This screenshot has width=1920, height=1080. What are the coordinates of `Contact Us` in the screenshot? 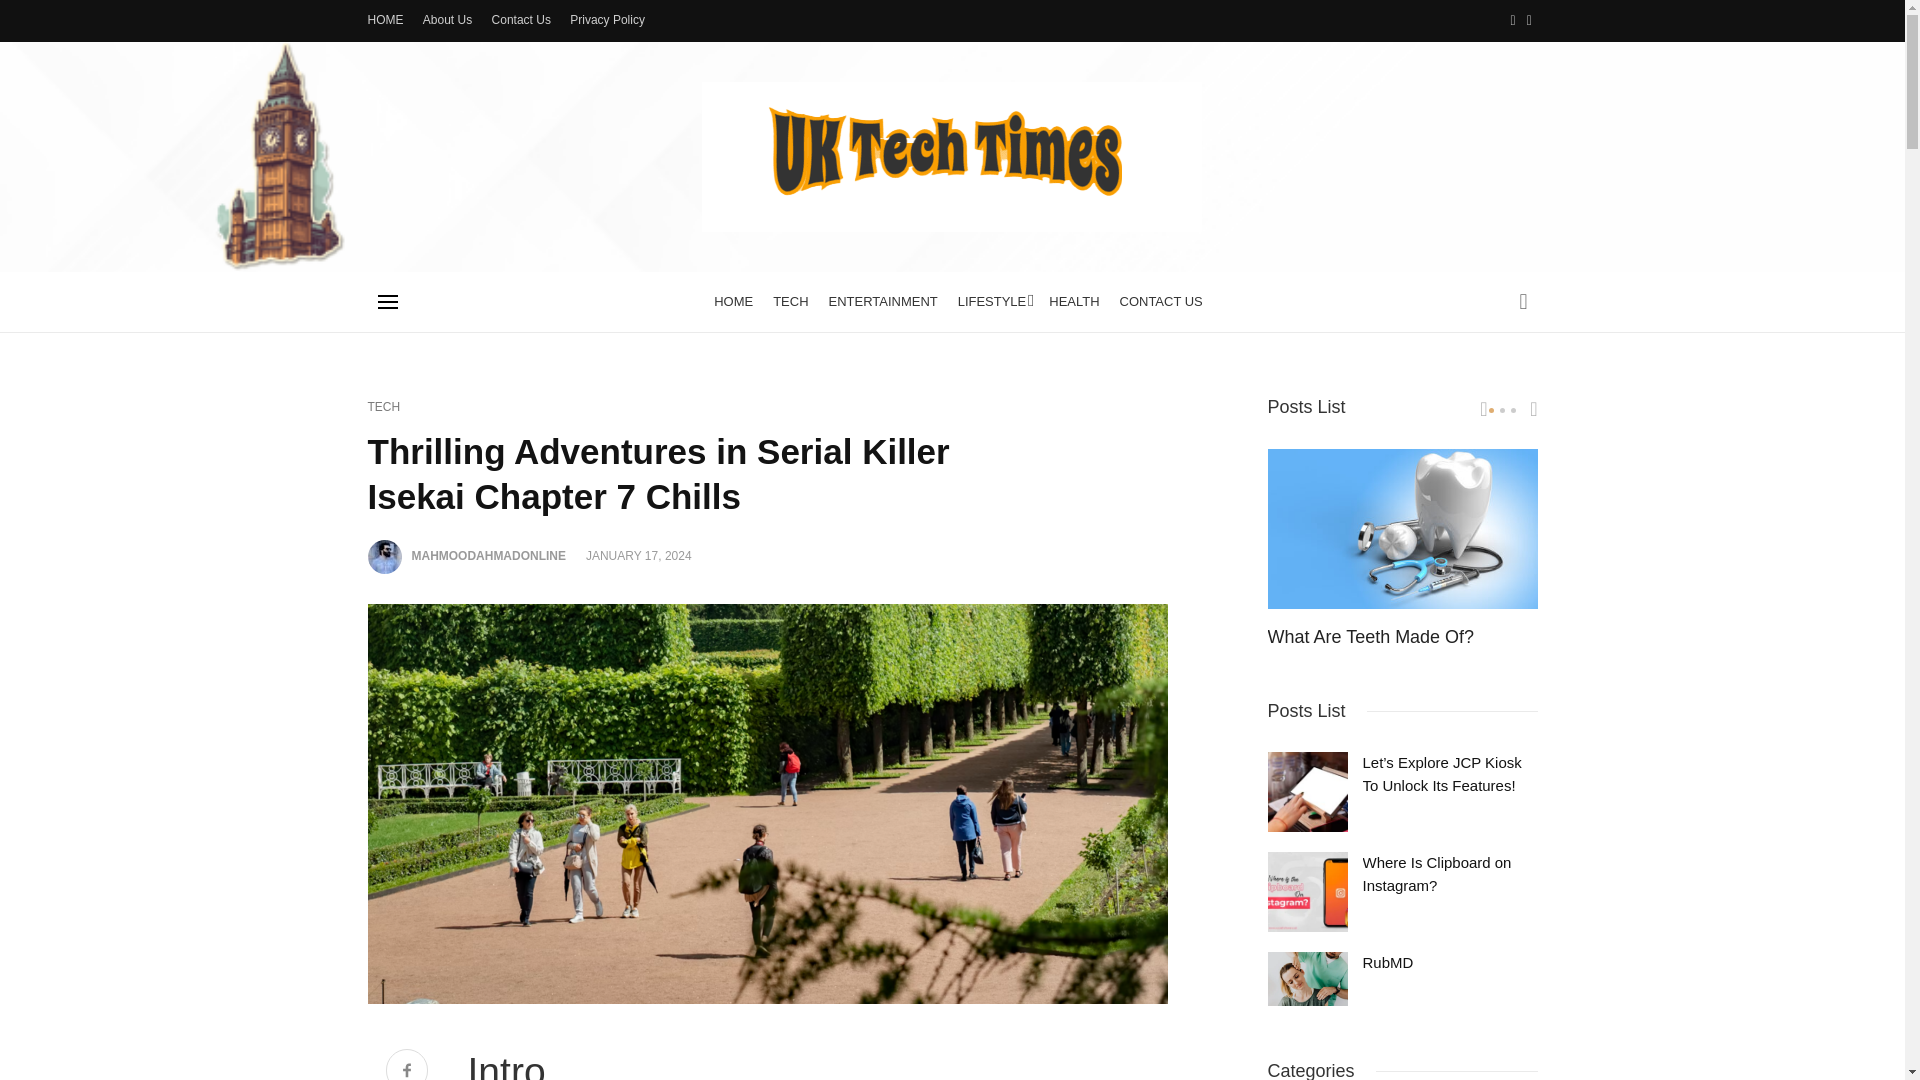 It's located at (520, 20).